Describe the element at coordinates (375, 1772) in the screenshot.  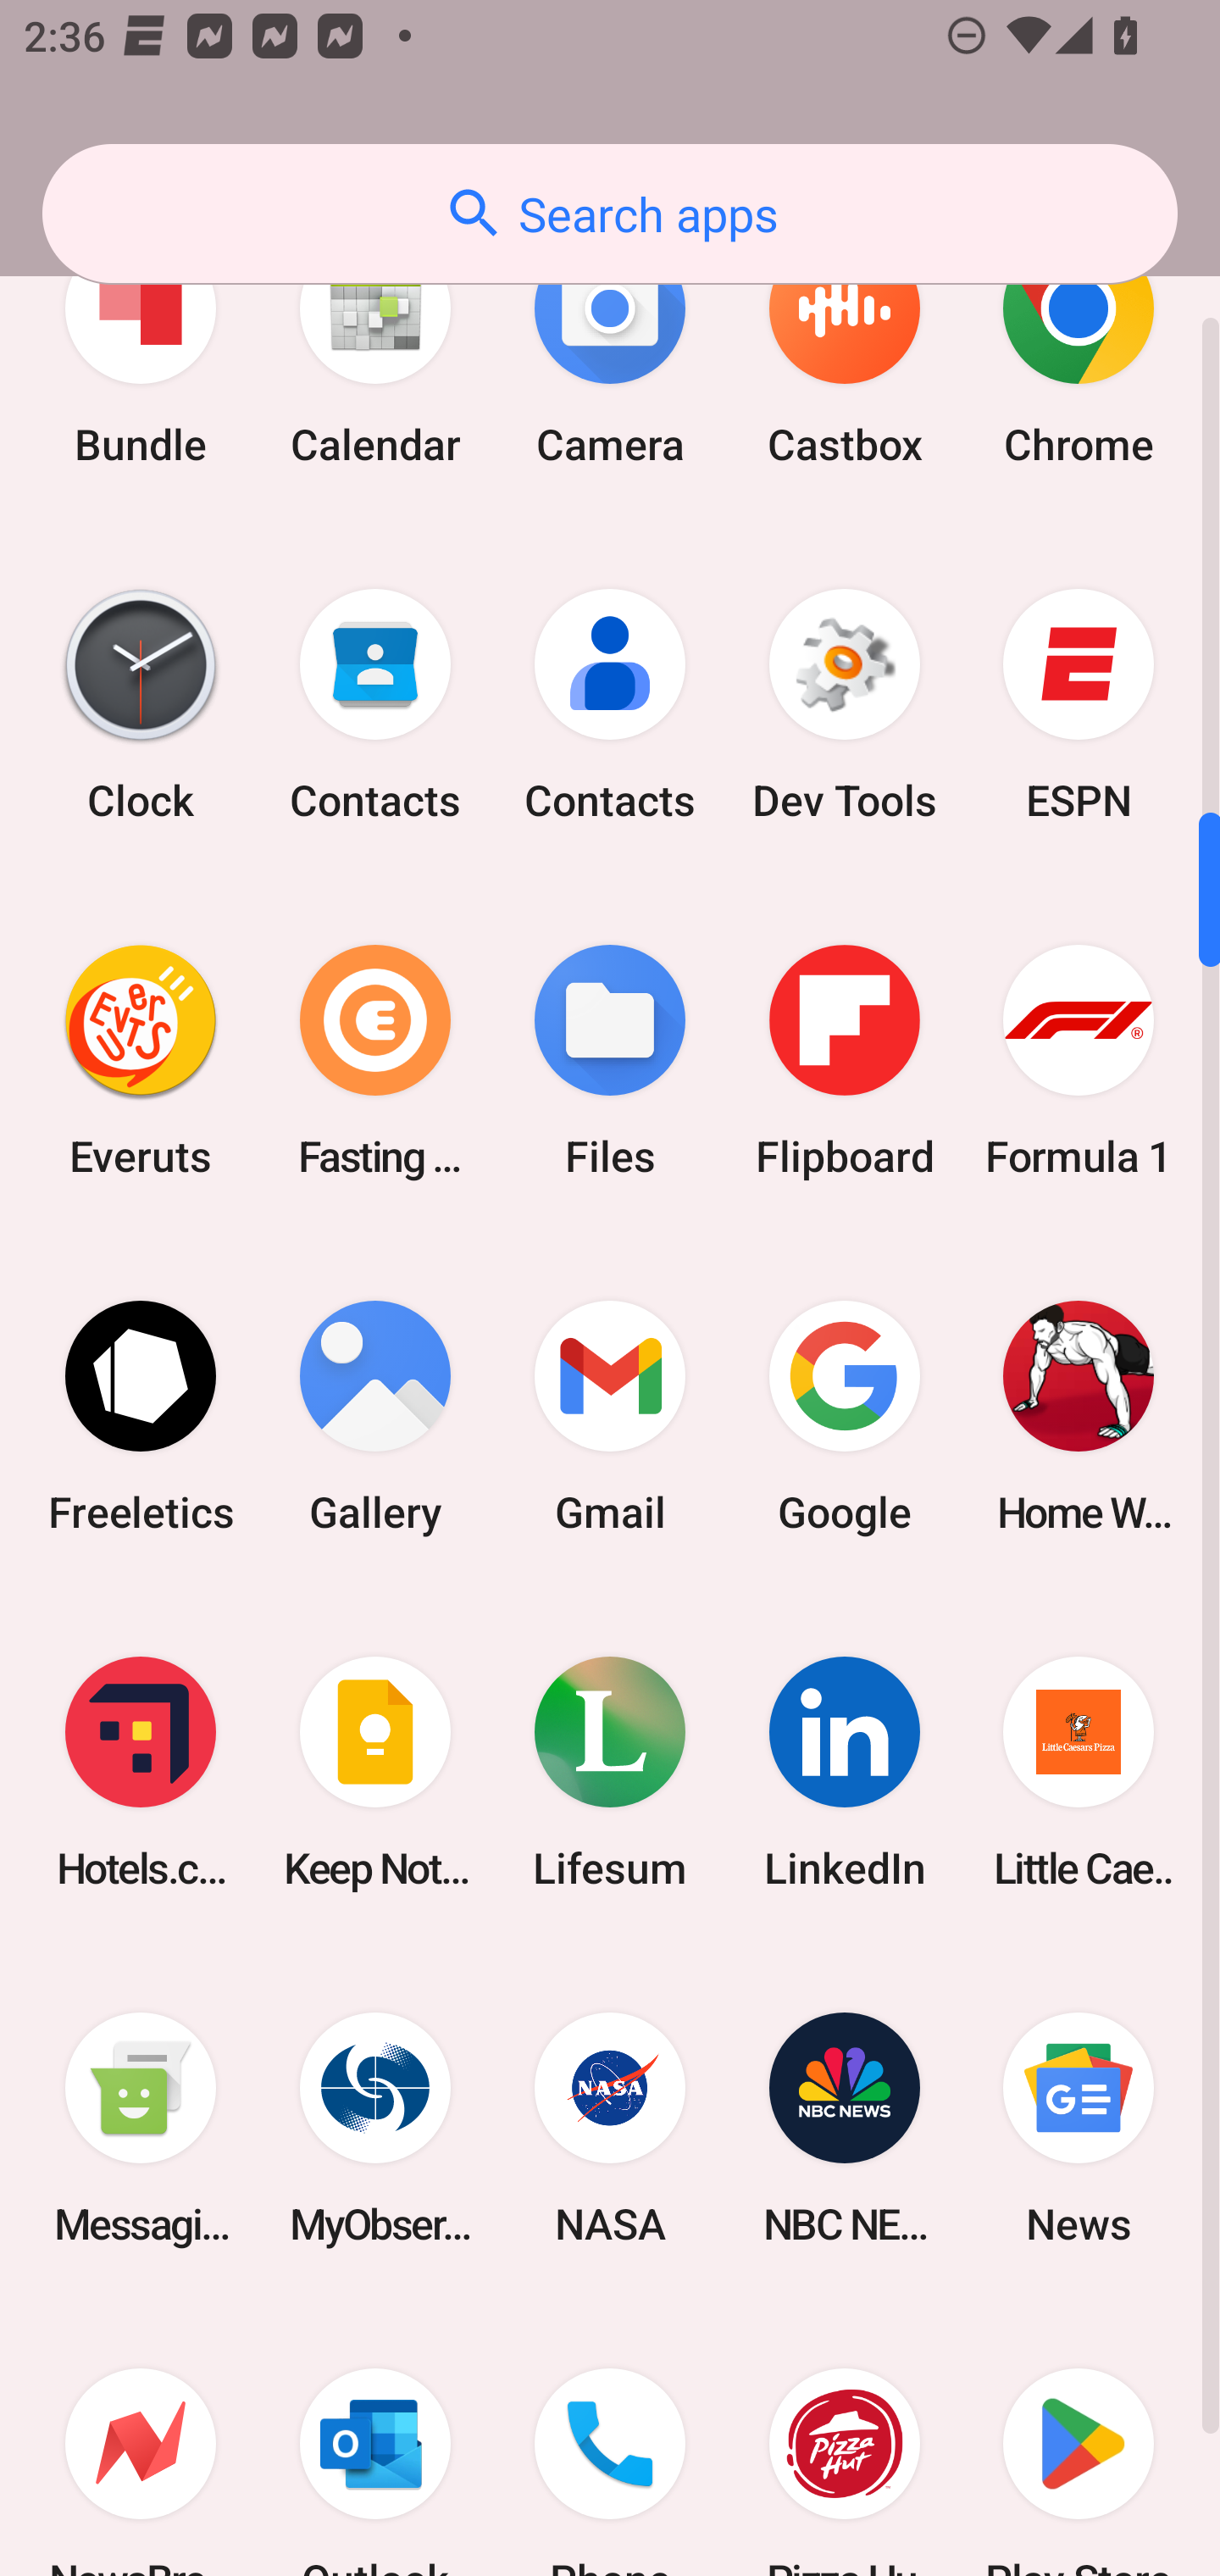
I see `Keep Notes` at that location.